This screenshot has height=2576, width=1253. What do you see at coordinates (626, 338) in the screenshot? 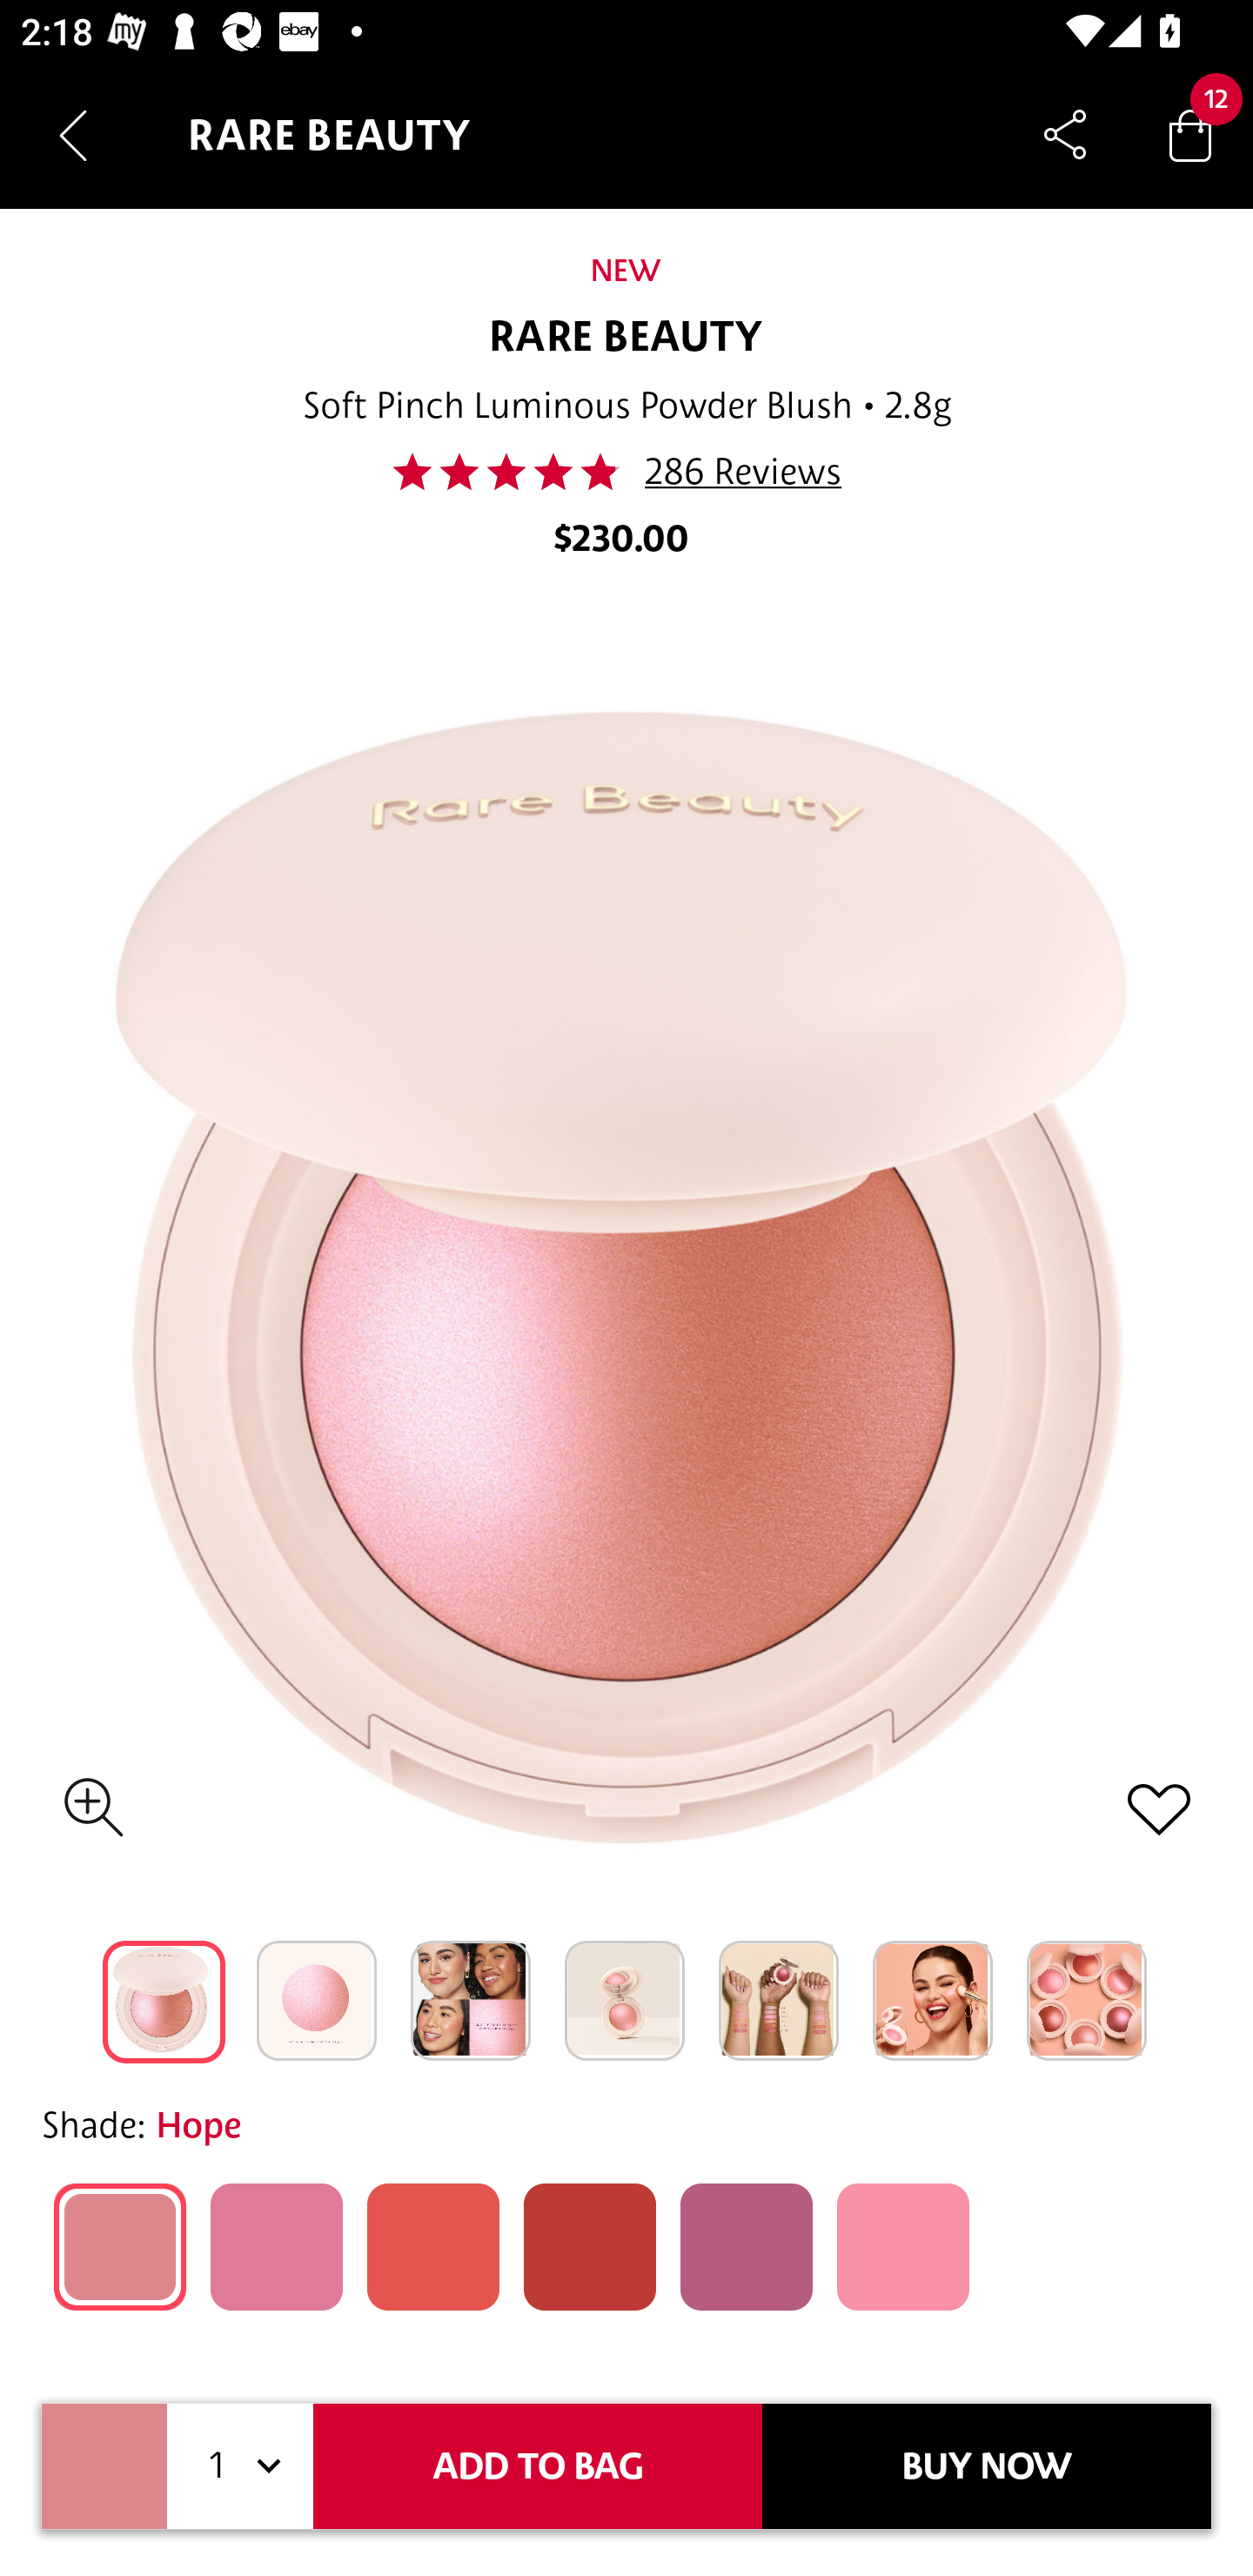
I see `RARE BEAUTY` at bounding box center [626, 338].